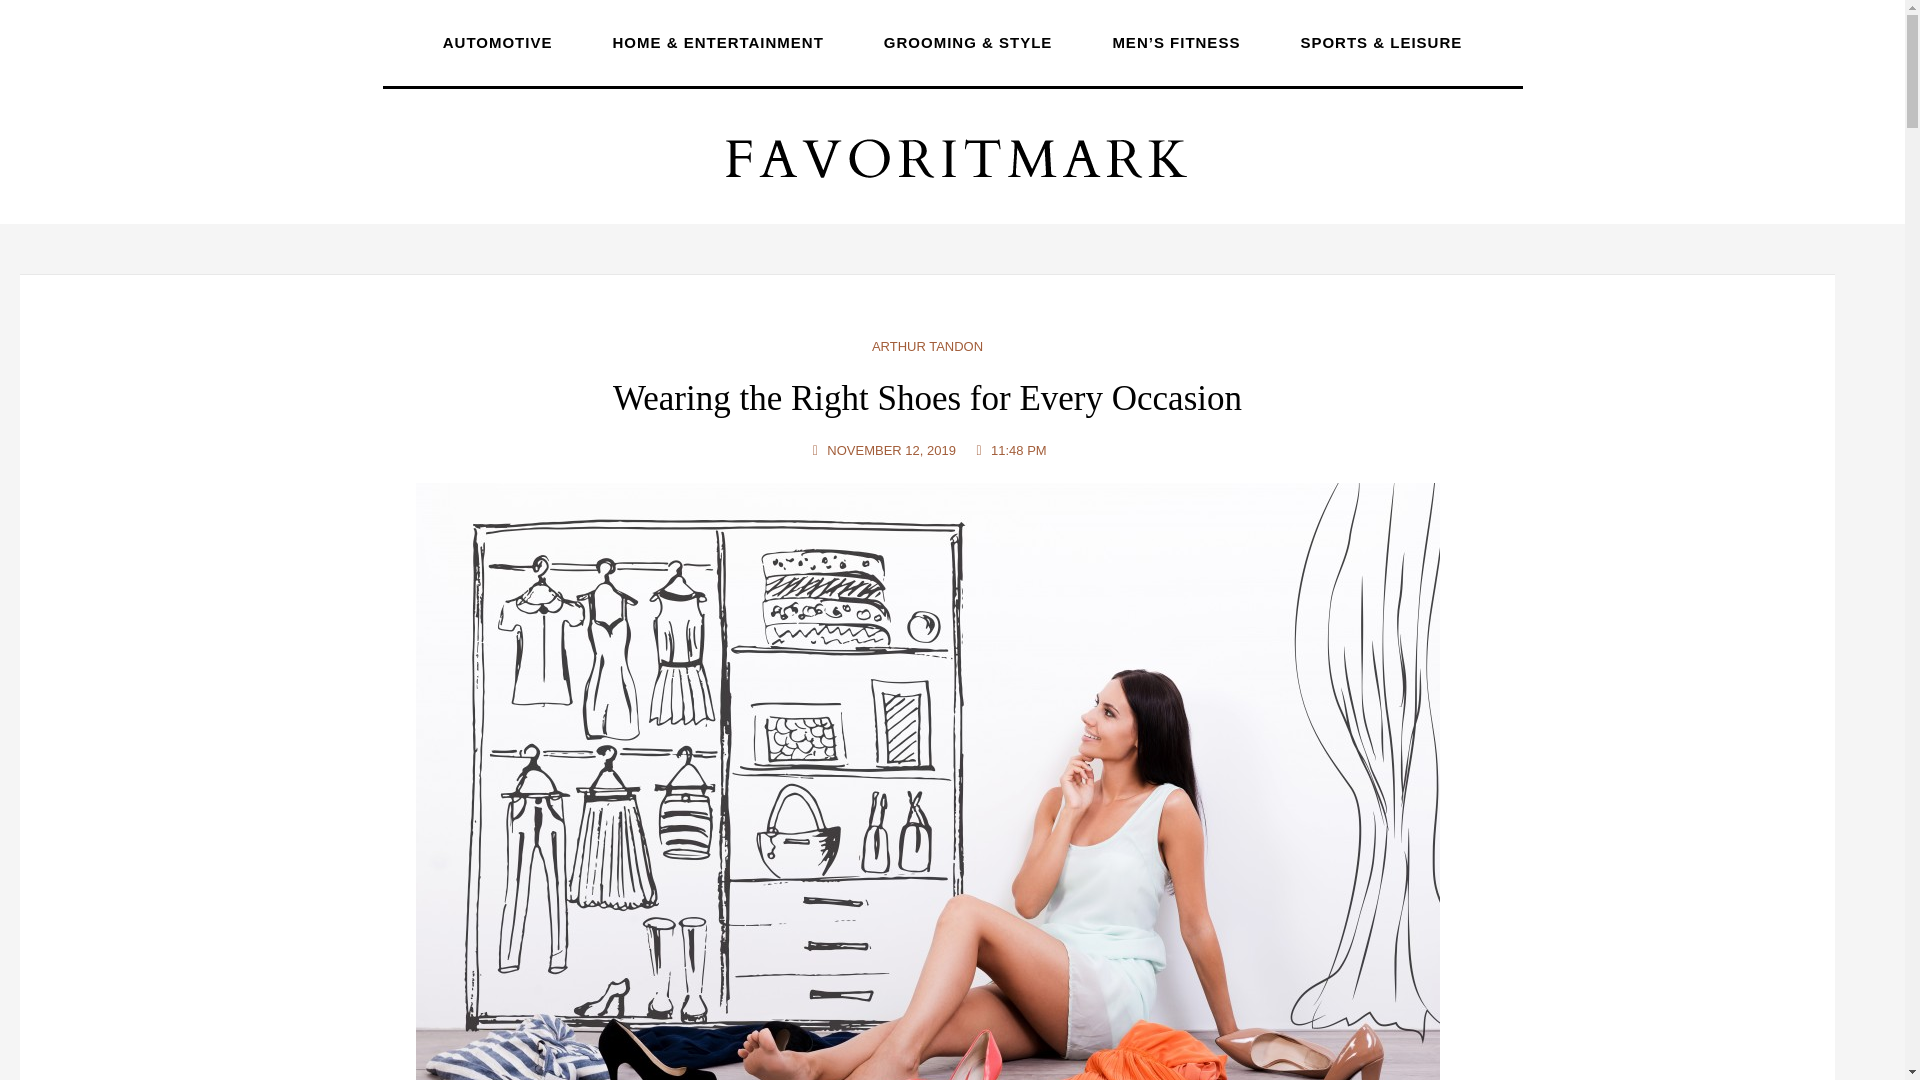 The width and height of the screenshot is (1920, 1080). I want to click on AUTOMOTIVE, so click(498, 42).